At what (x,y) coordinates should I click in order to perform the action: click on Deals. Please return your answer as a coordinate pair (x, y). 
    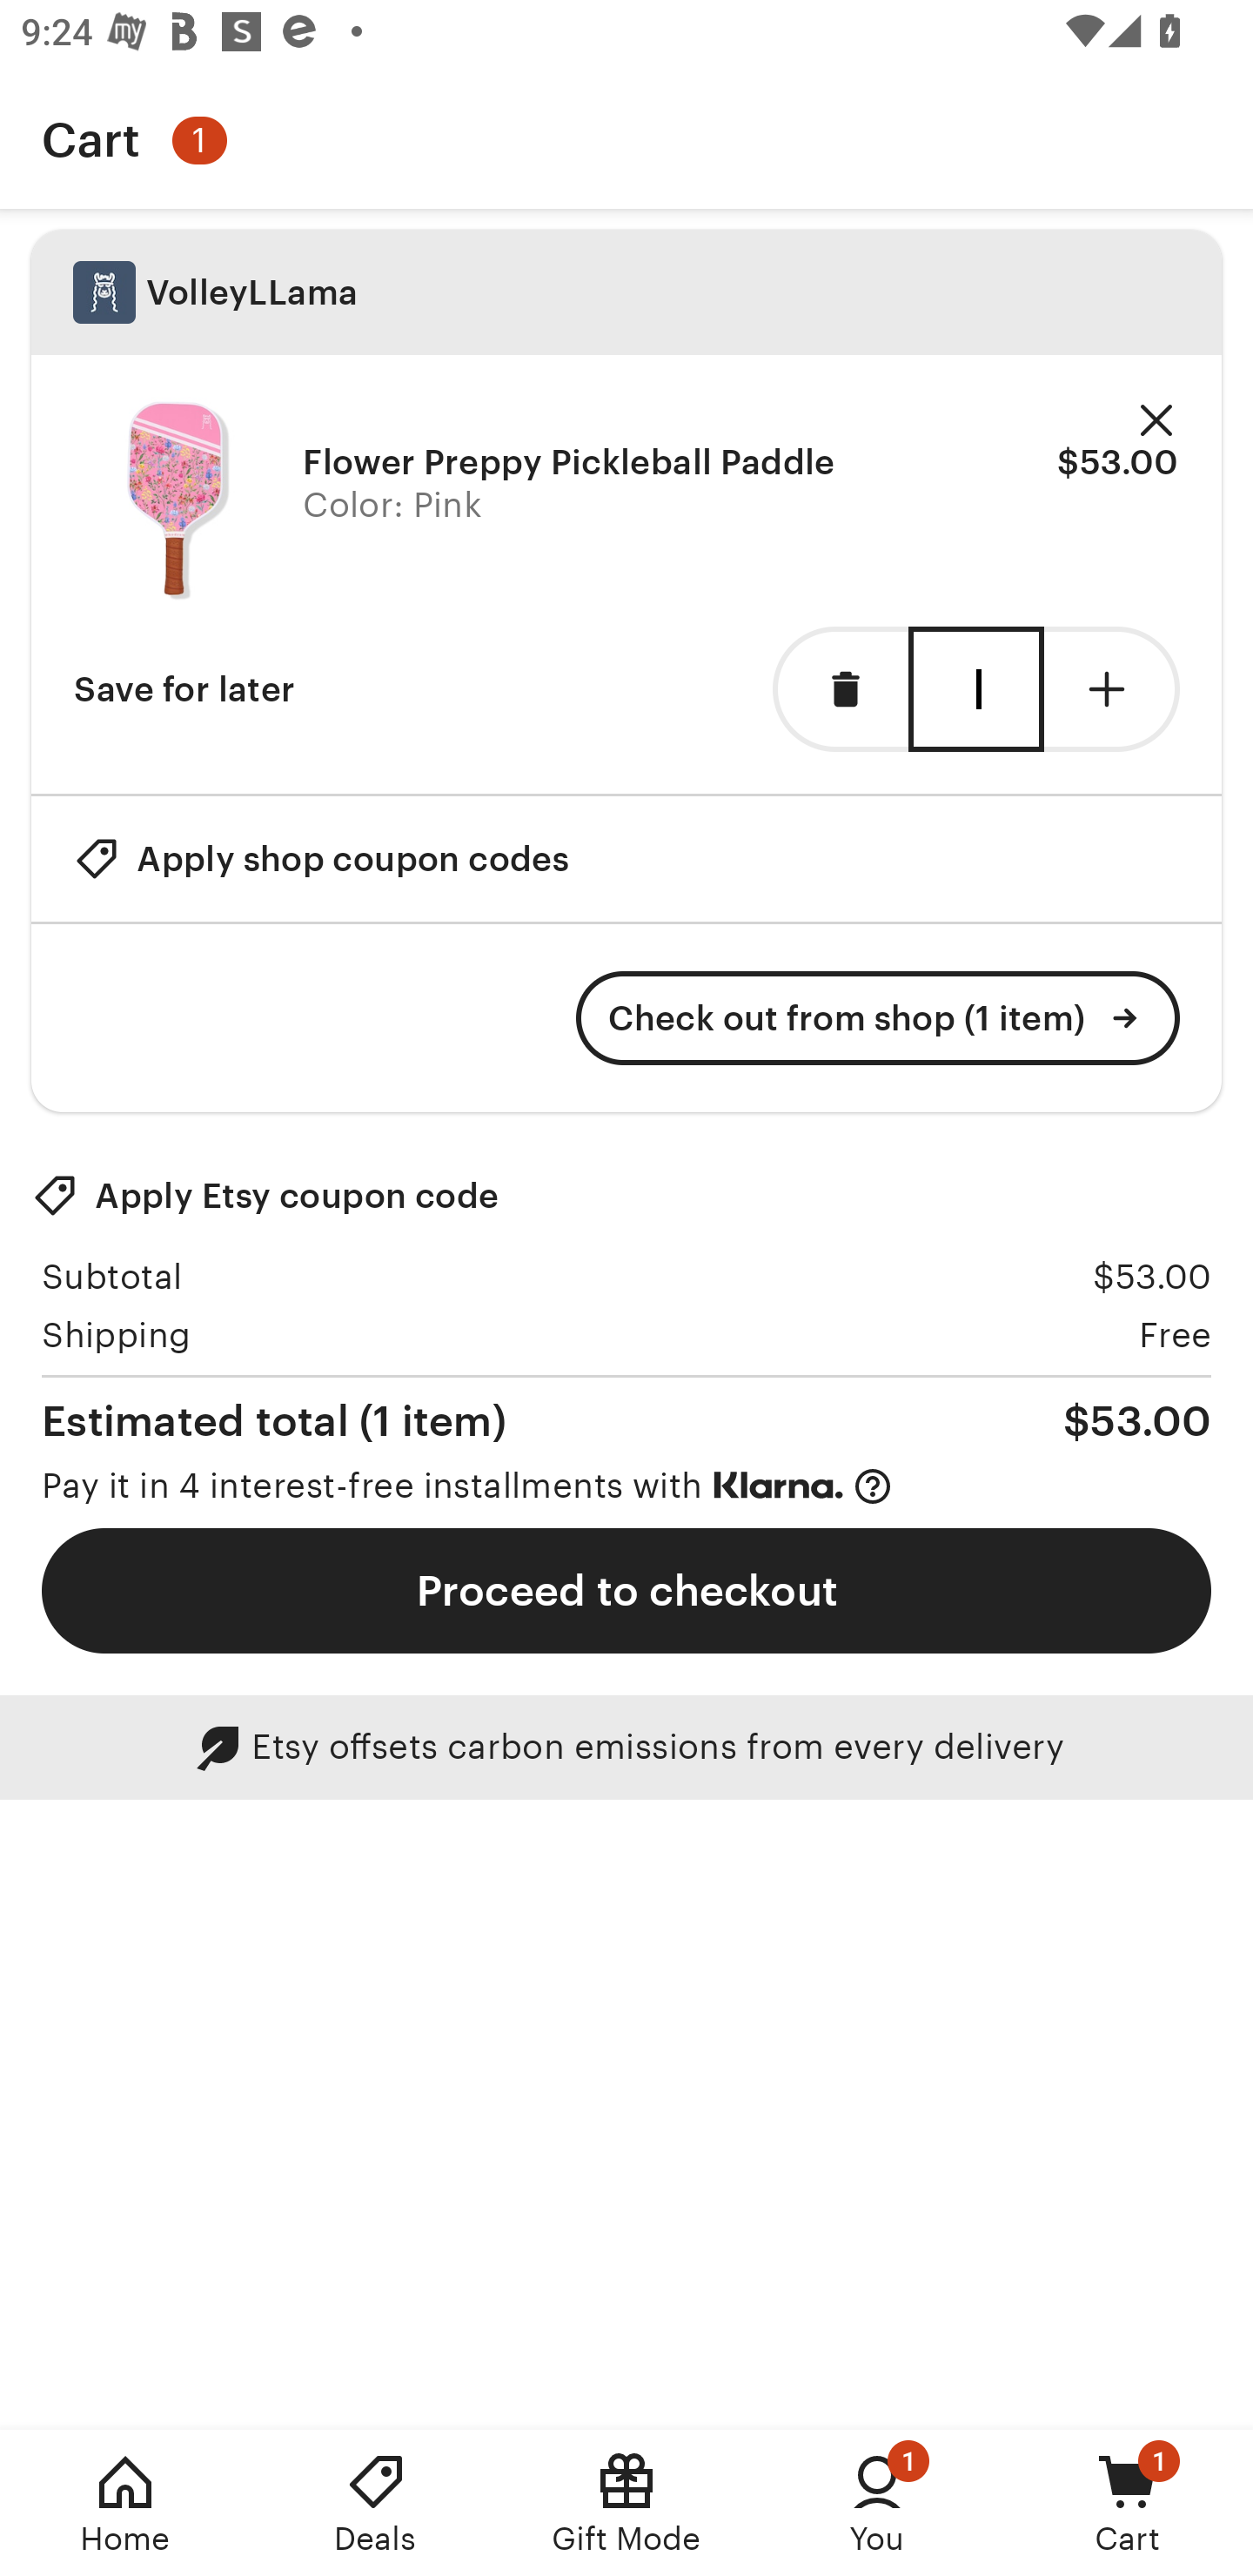
    Looking at the image, I should click on (376, 2503).